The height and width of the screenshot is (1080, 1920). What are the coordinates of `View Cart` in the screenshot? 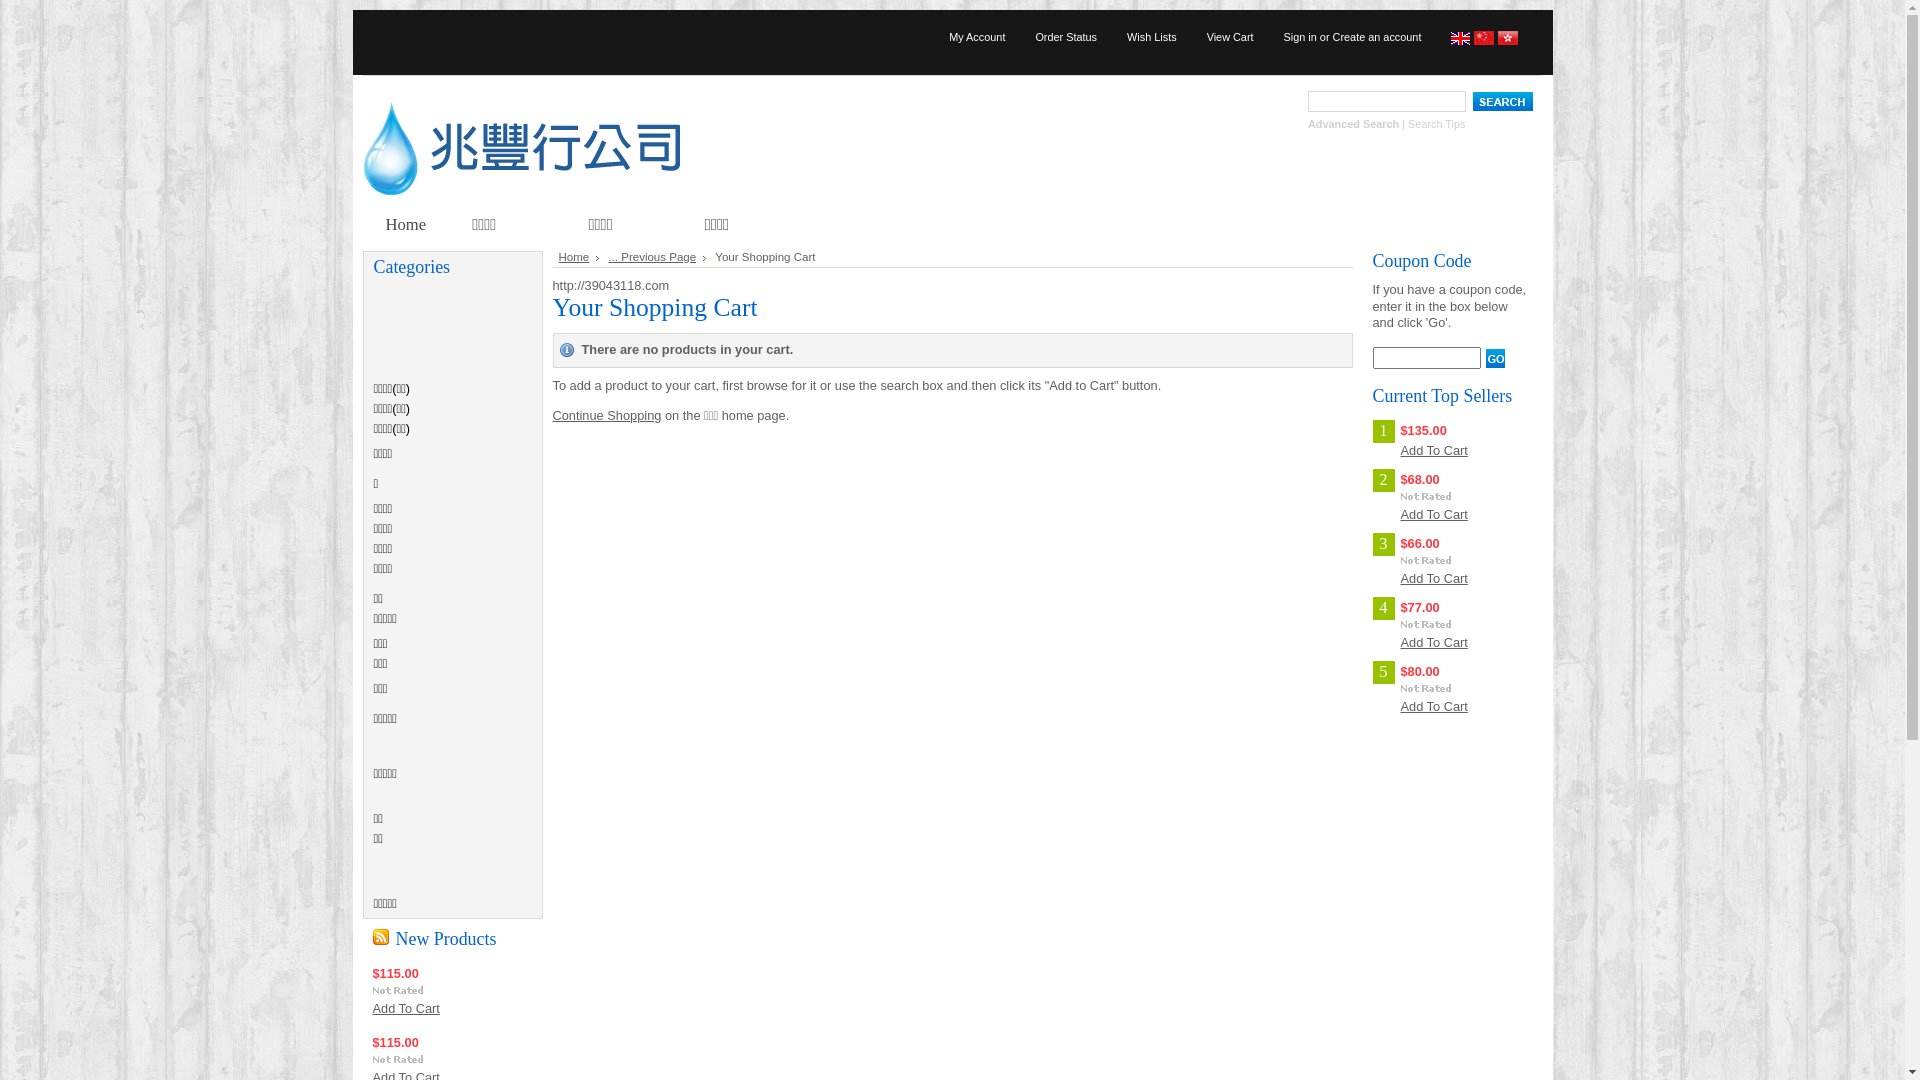 It's located at (1230, 37).